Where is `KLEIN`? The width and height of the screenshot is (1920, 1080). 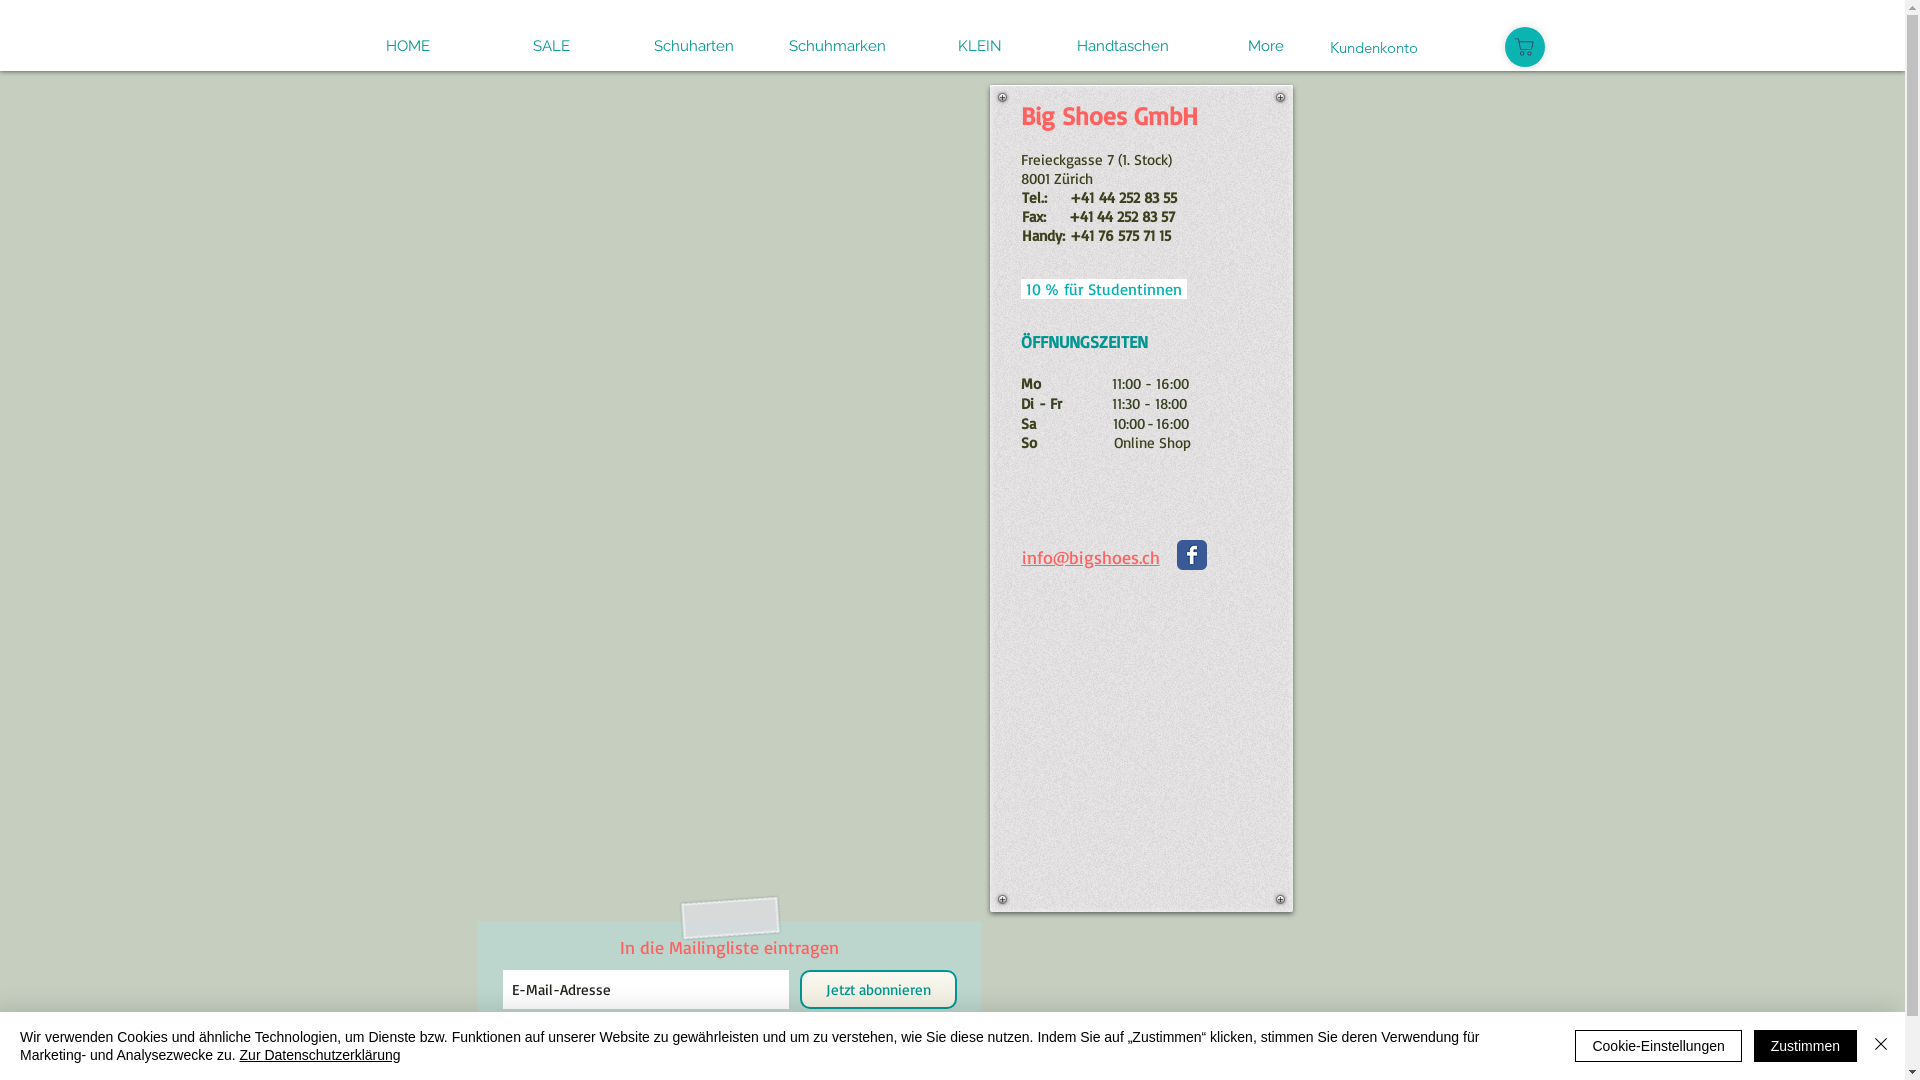 KLEIN is located at coordinates (980, 46).